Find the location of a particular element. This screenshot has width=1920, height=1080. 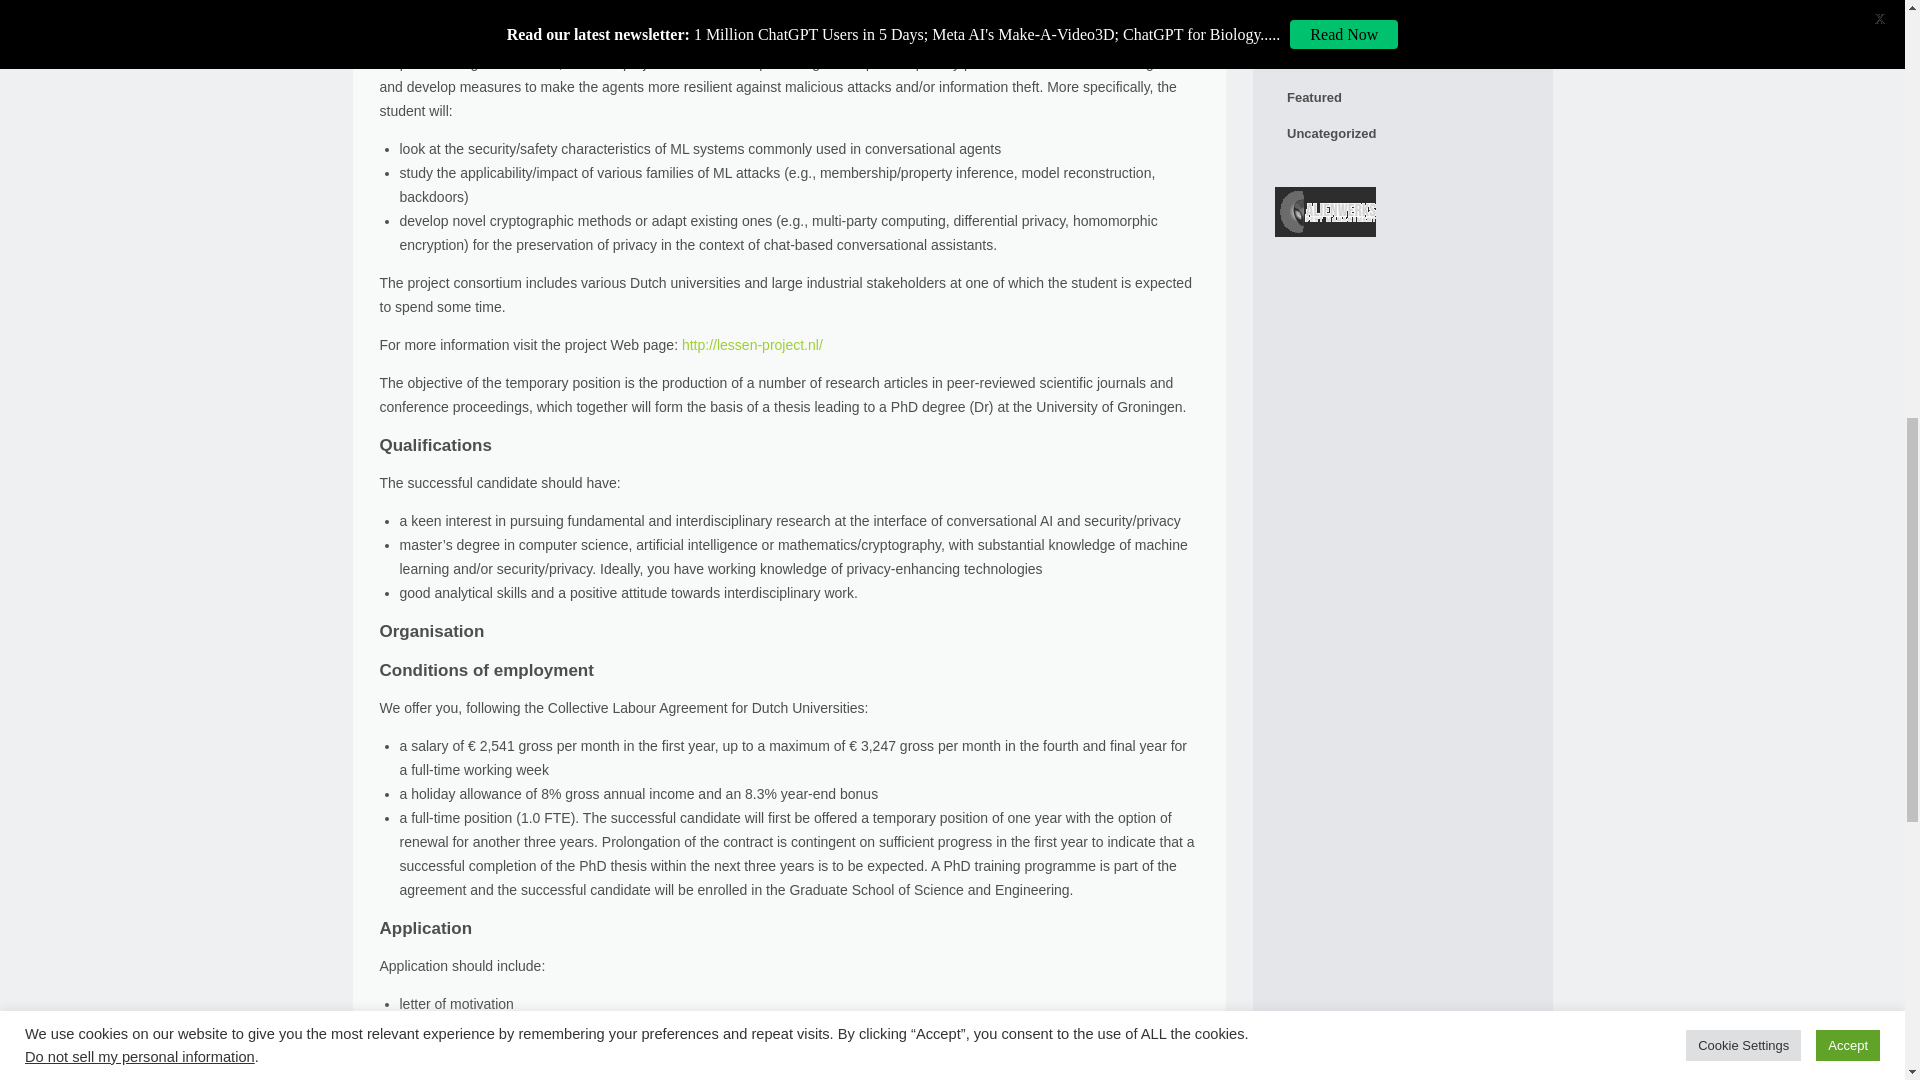

Uncategorized is located at coordinates (1402, 134).